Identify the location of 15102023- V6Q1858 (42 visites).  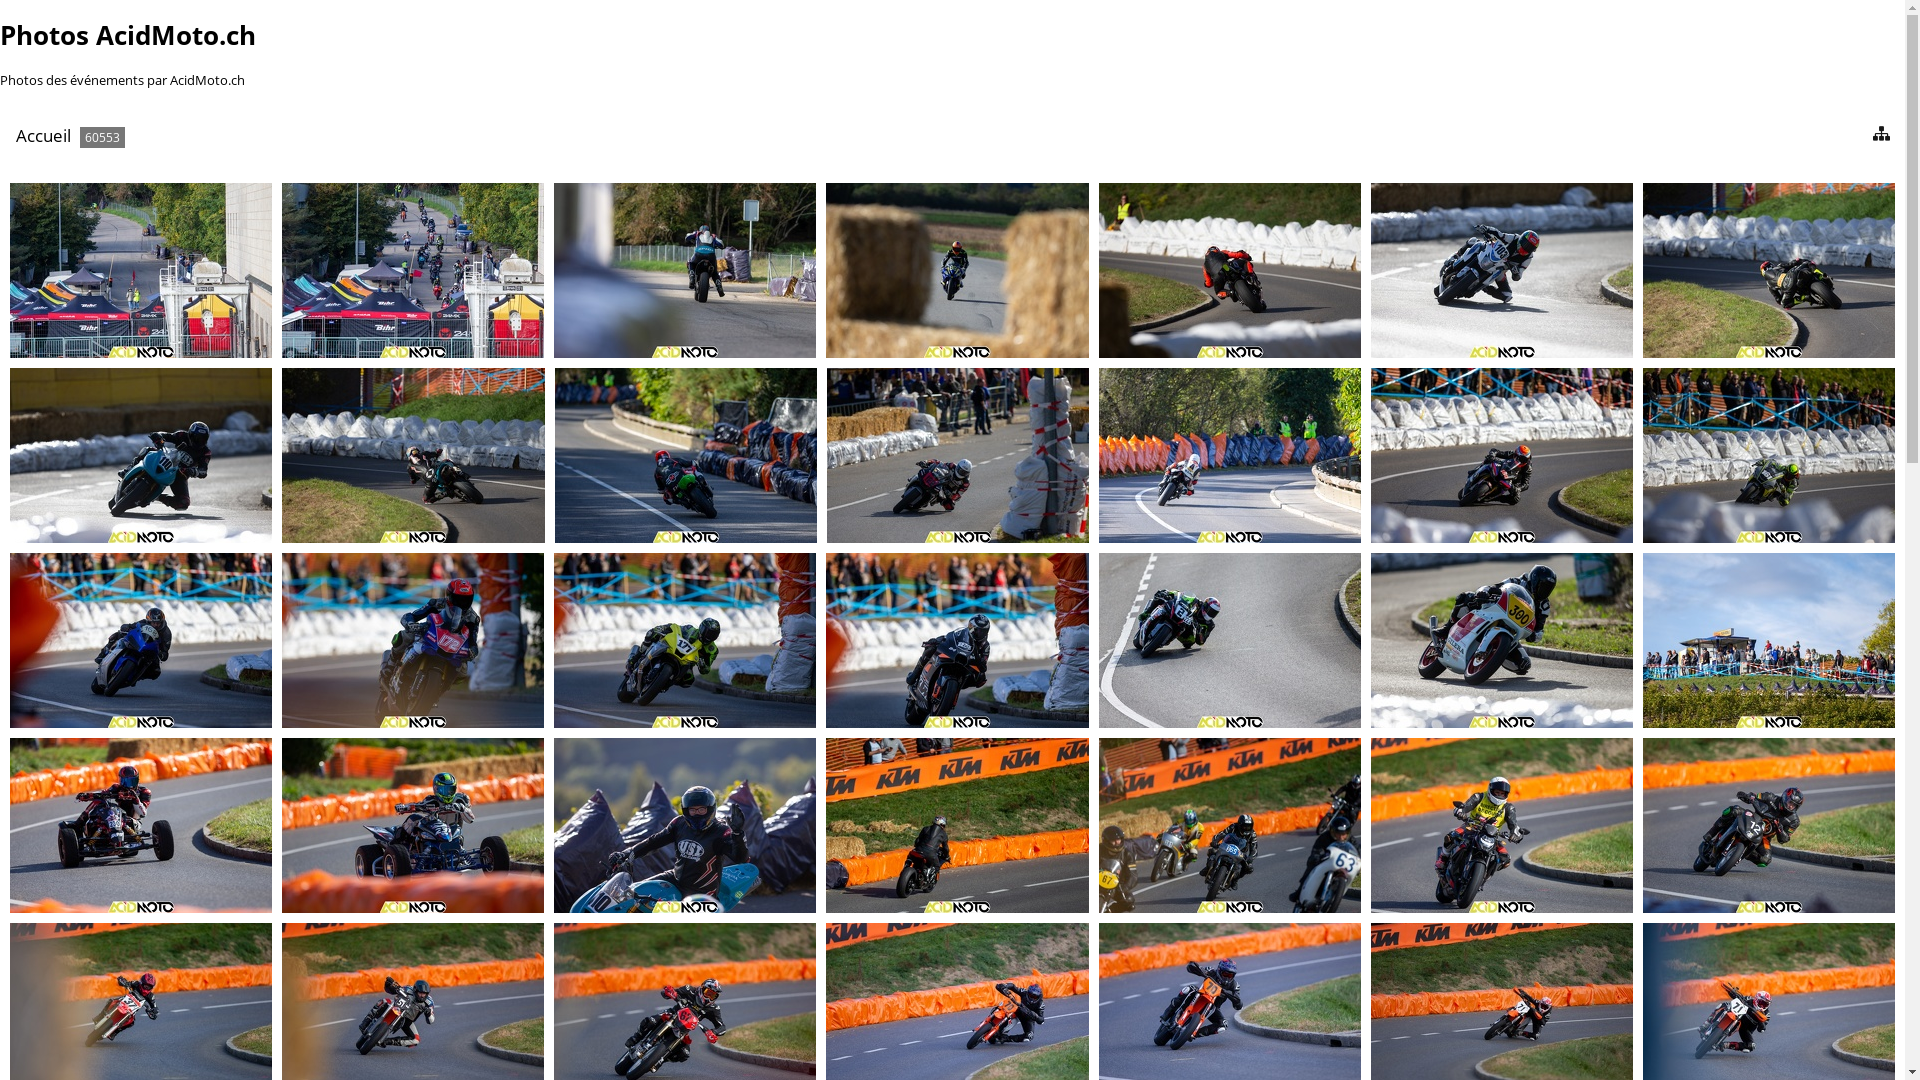
(958, 455).